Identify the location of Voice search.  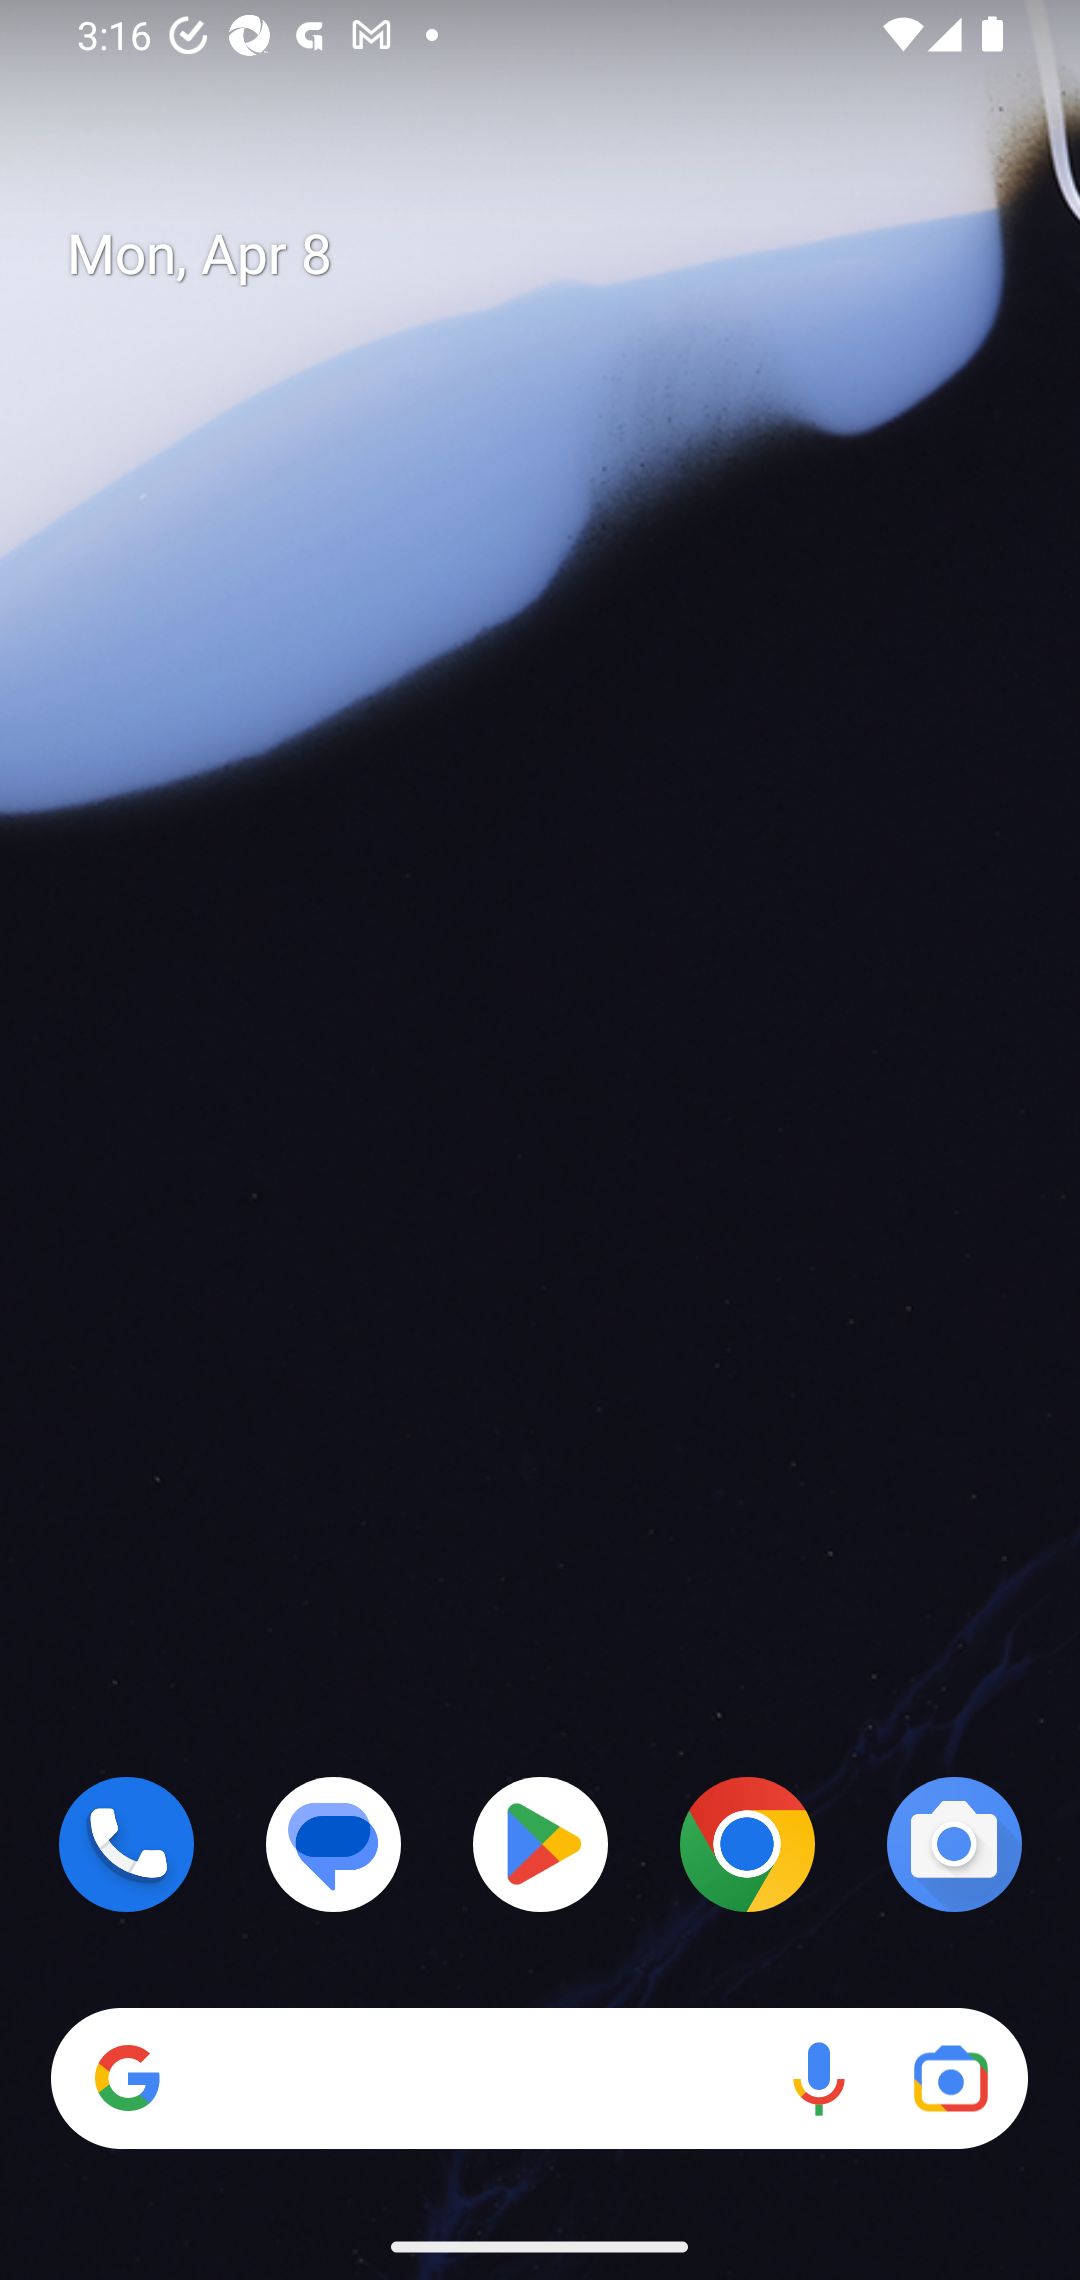
(818, 2079).